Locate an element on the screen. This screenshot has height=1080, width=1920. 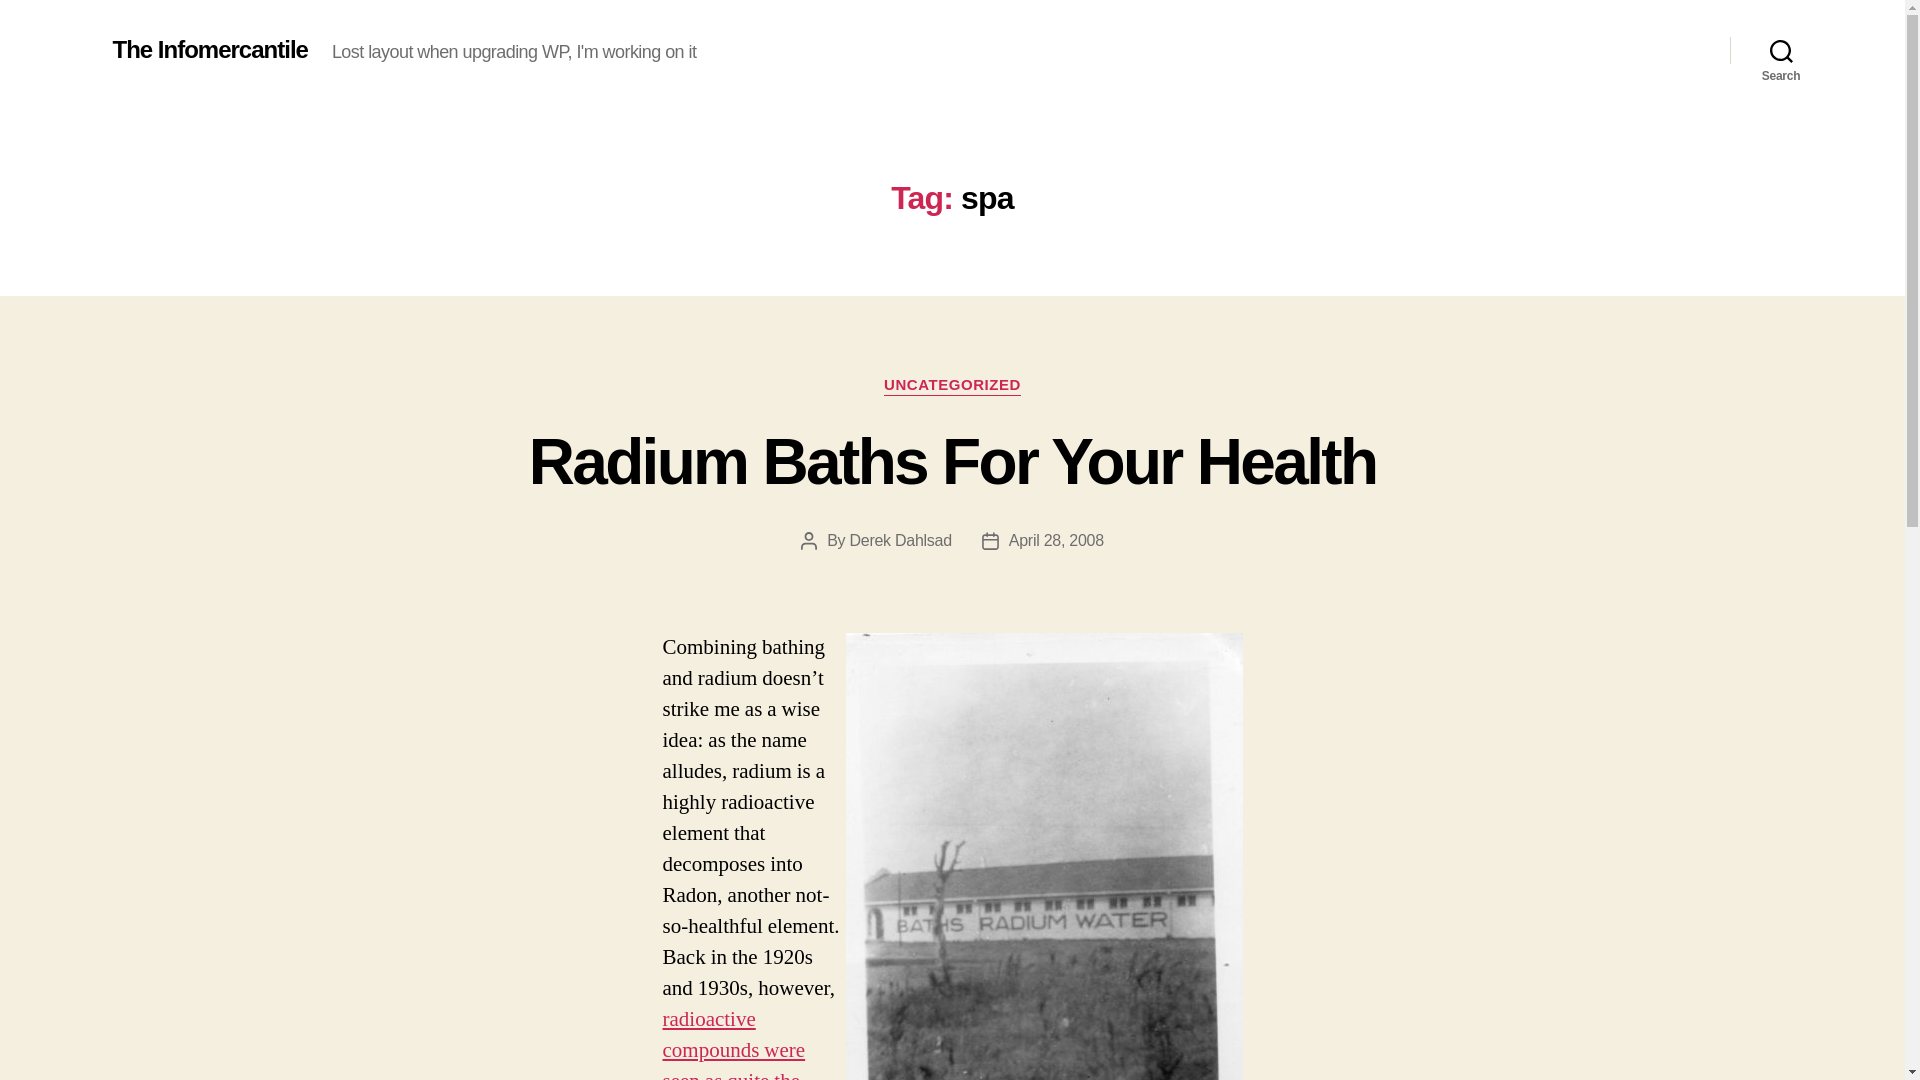
Derek Dahlsad is located at coordinates (901, 540).